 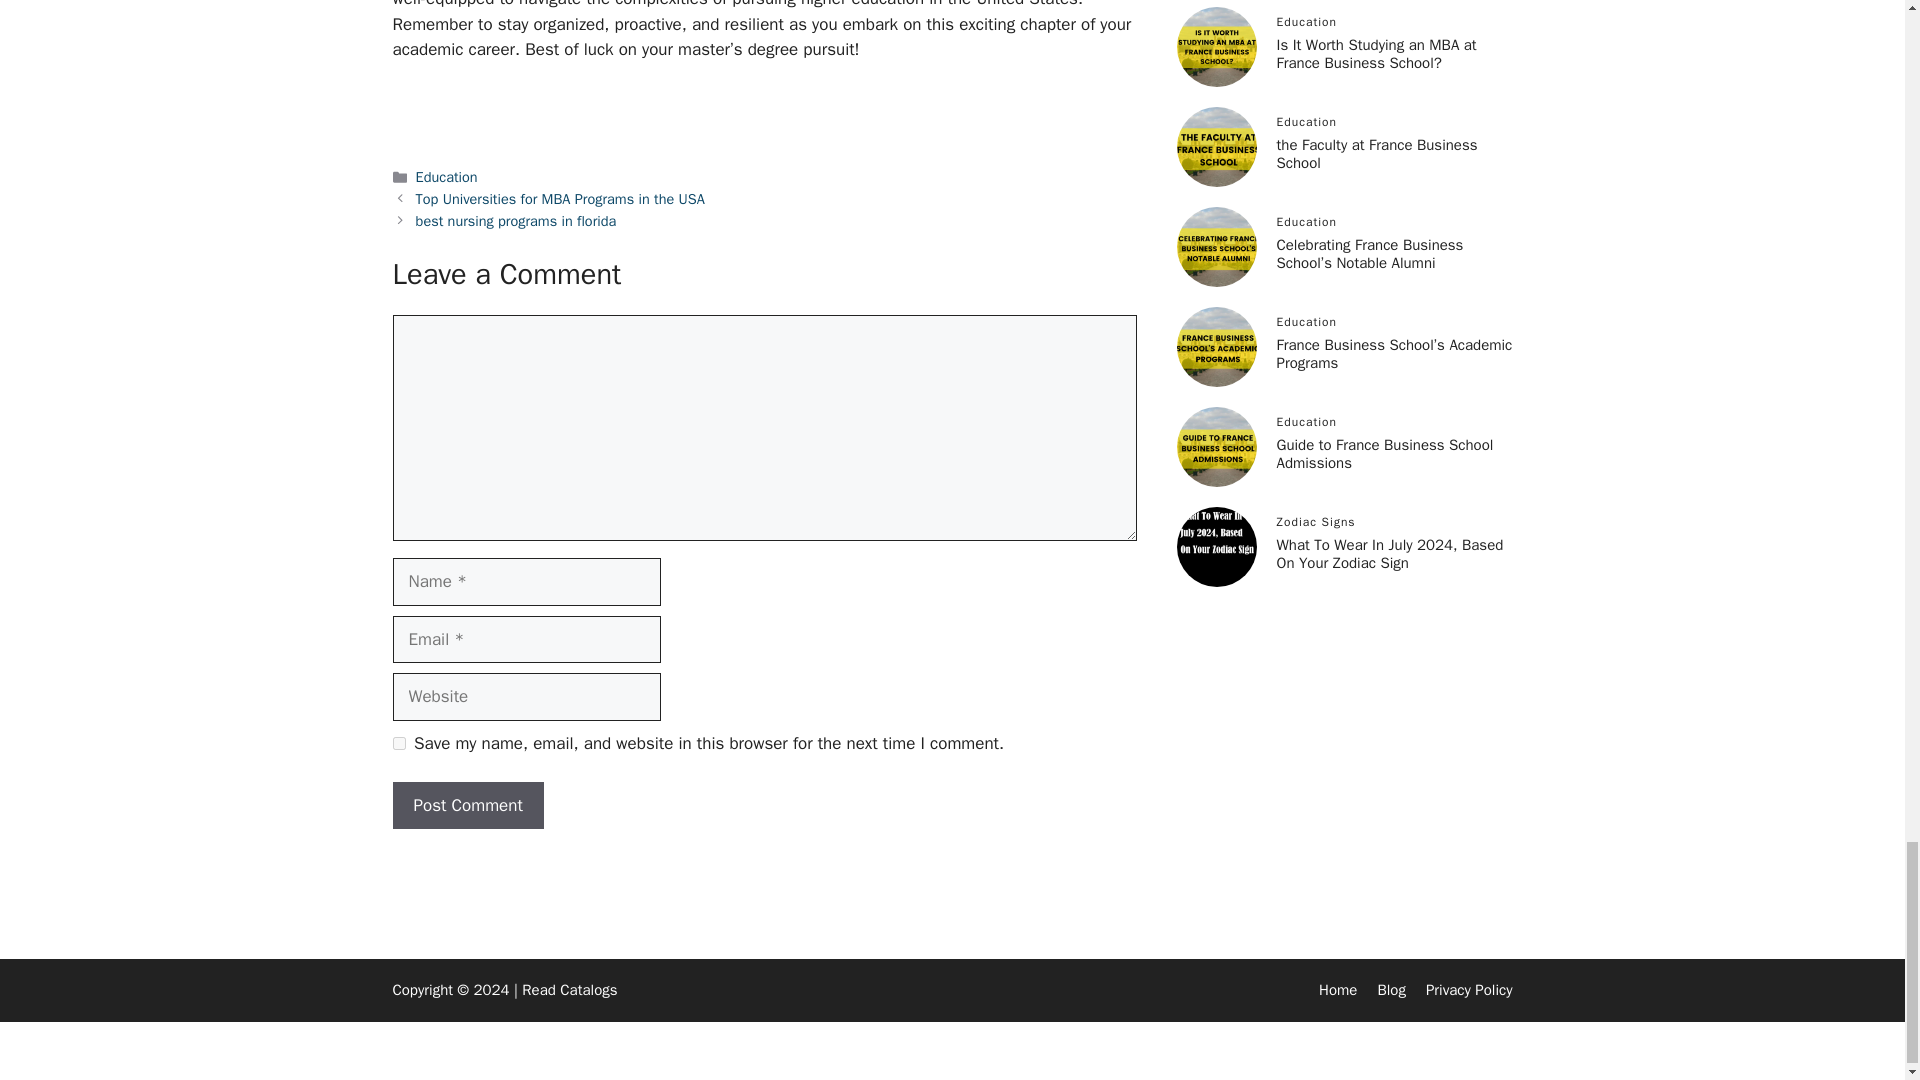 What do you see at coordinates (516, 220) in the screenshot?
I see `best nursing programs in florida` at bounding box center [516, 220].